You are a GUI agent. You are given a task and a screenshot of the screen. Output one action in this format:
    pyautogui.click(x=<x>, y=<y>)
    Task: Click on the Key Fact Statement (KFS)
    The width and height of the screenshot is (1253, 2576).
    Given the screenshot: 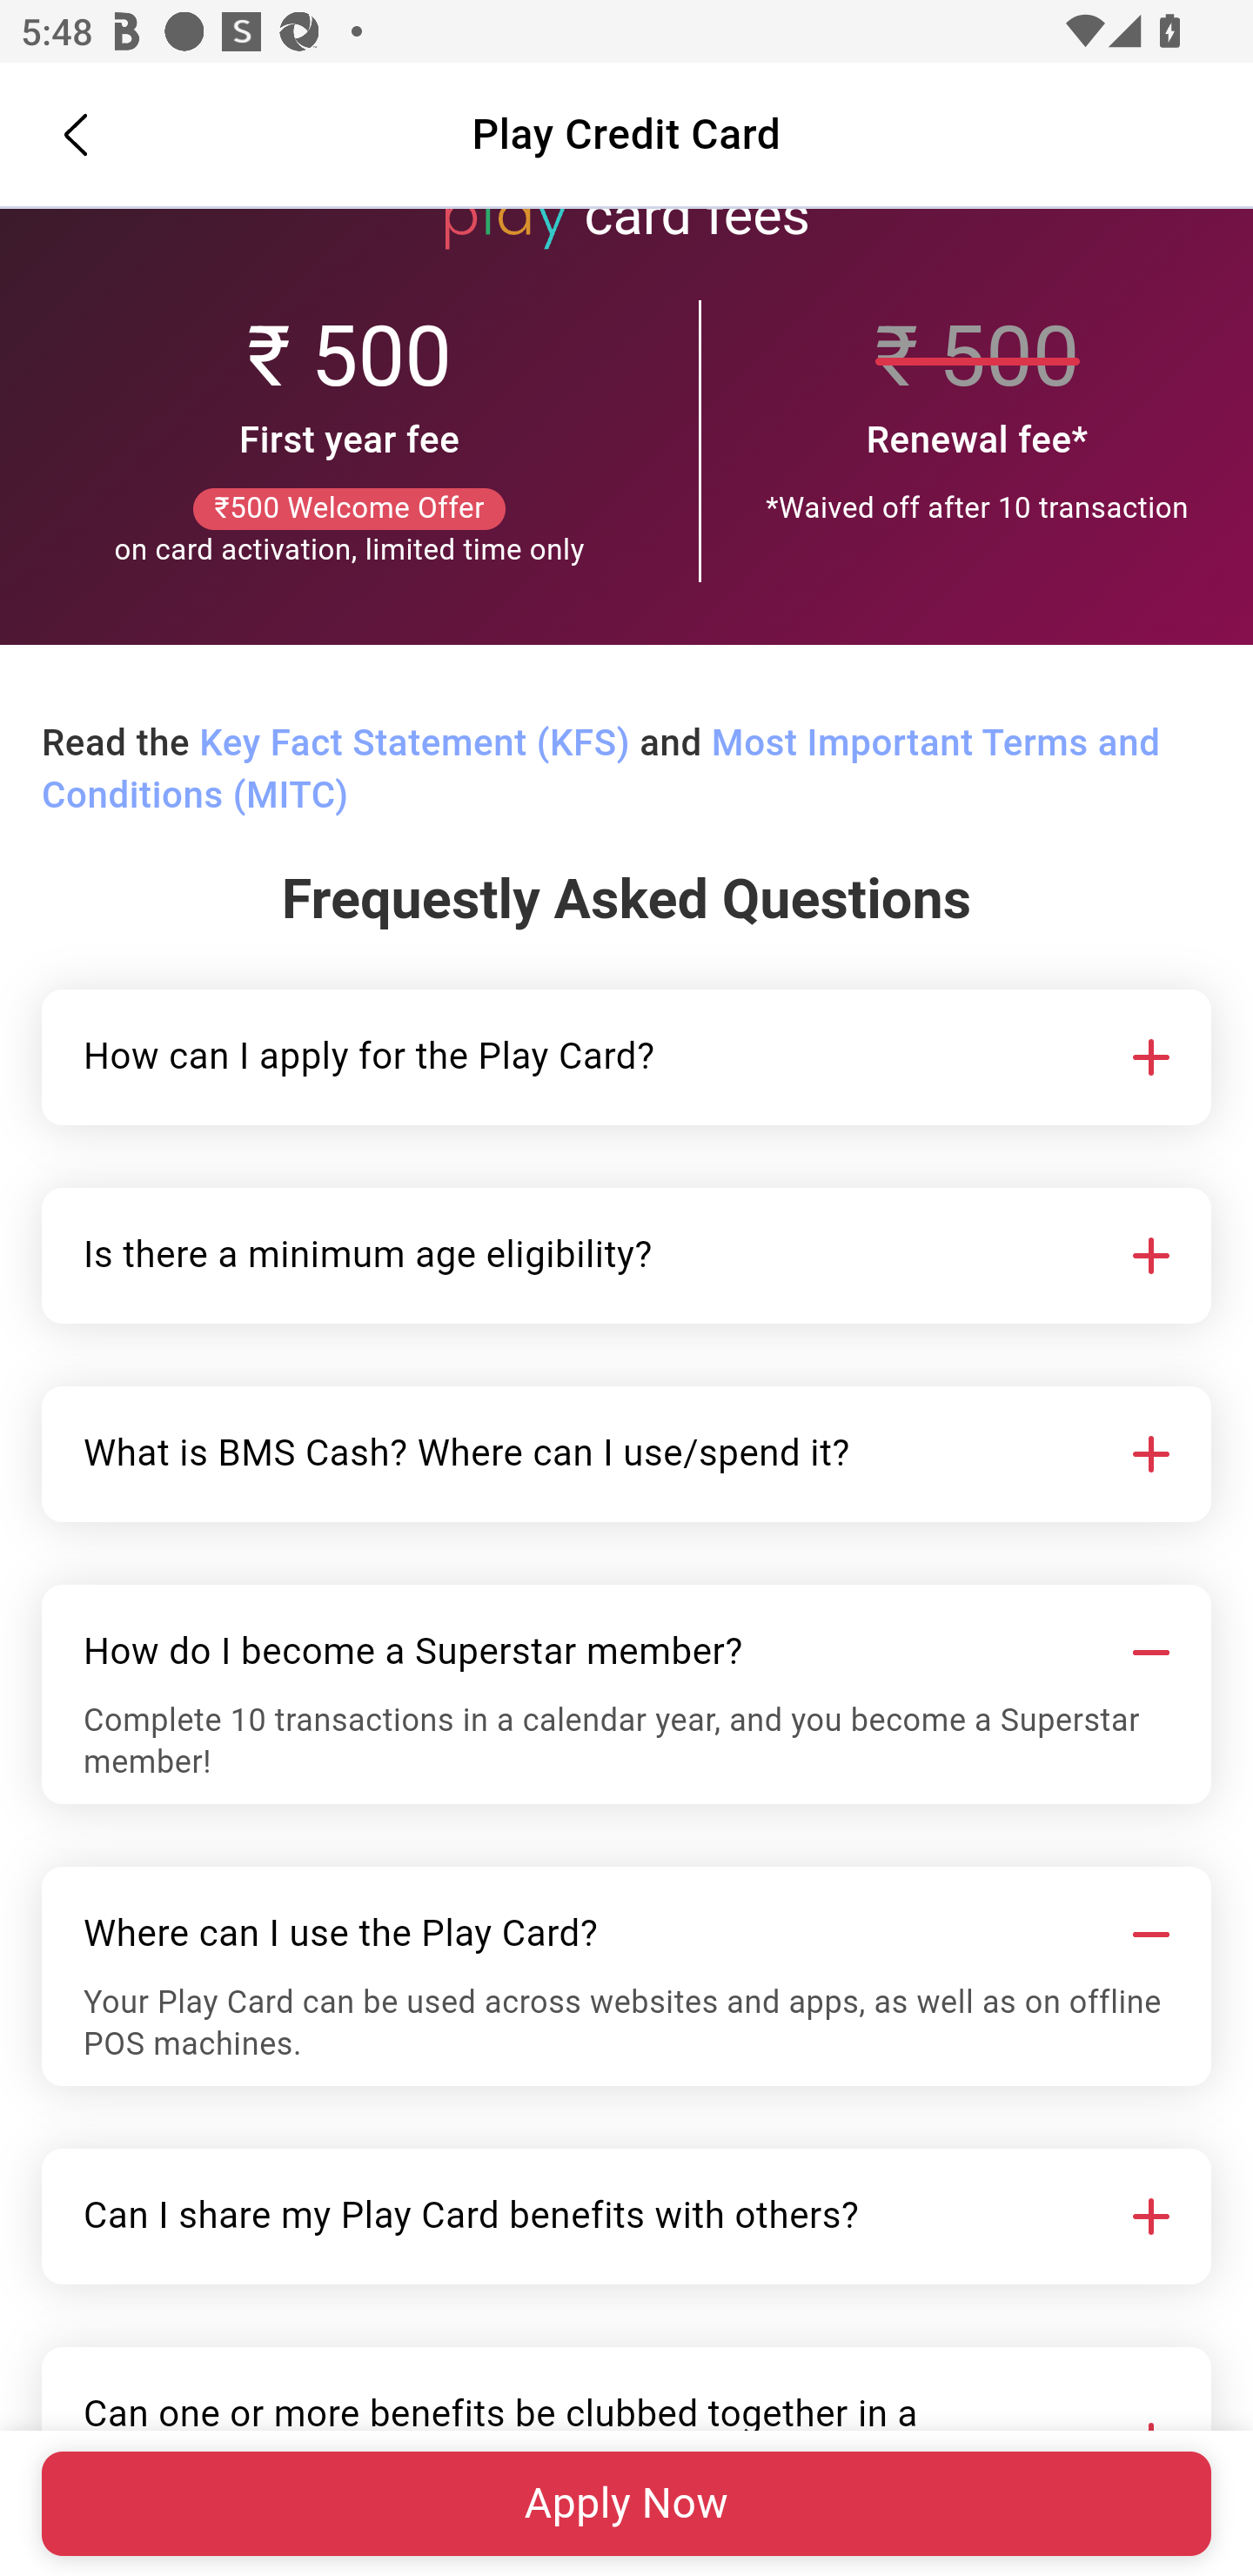 What is the action you would take?
    pyautogui.click(x=414, y=745)
    